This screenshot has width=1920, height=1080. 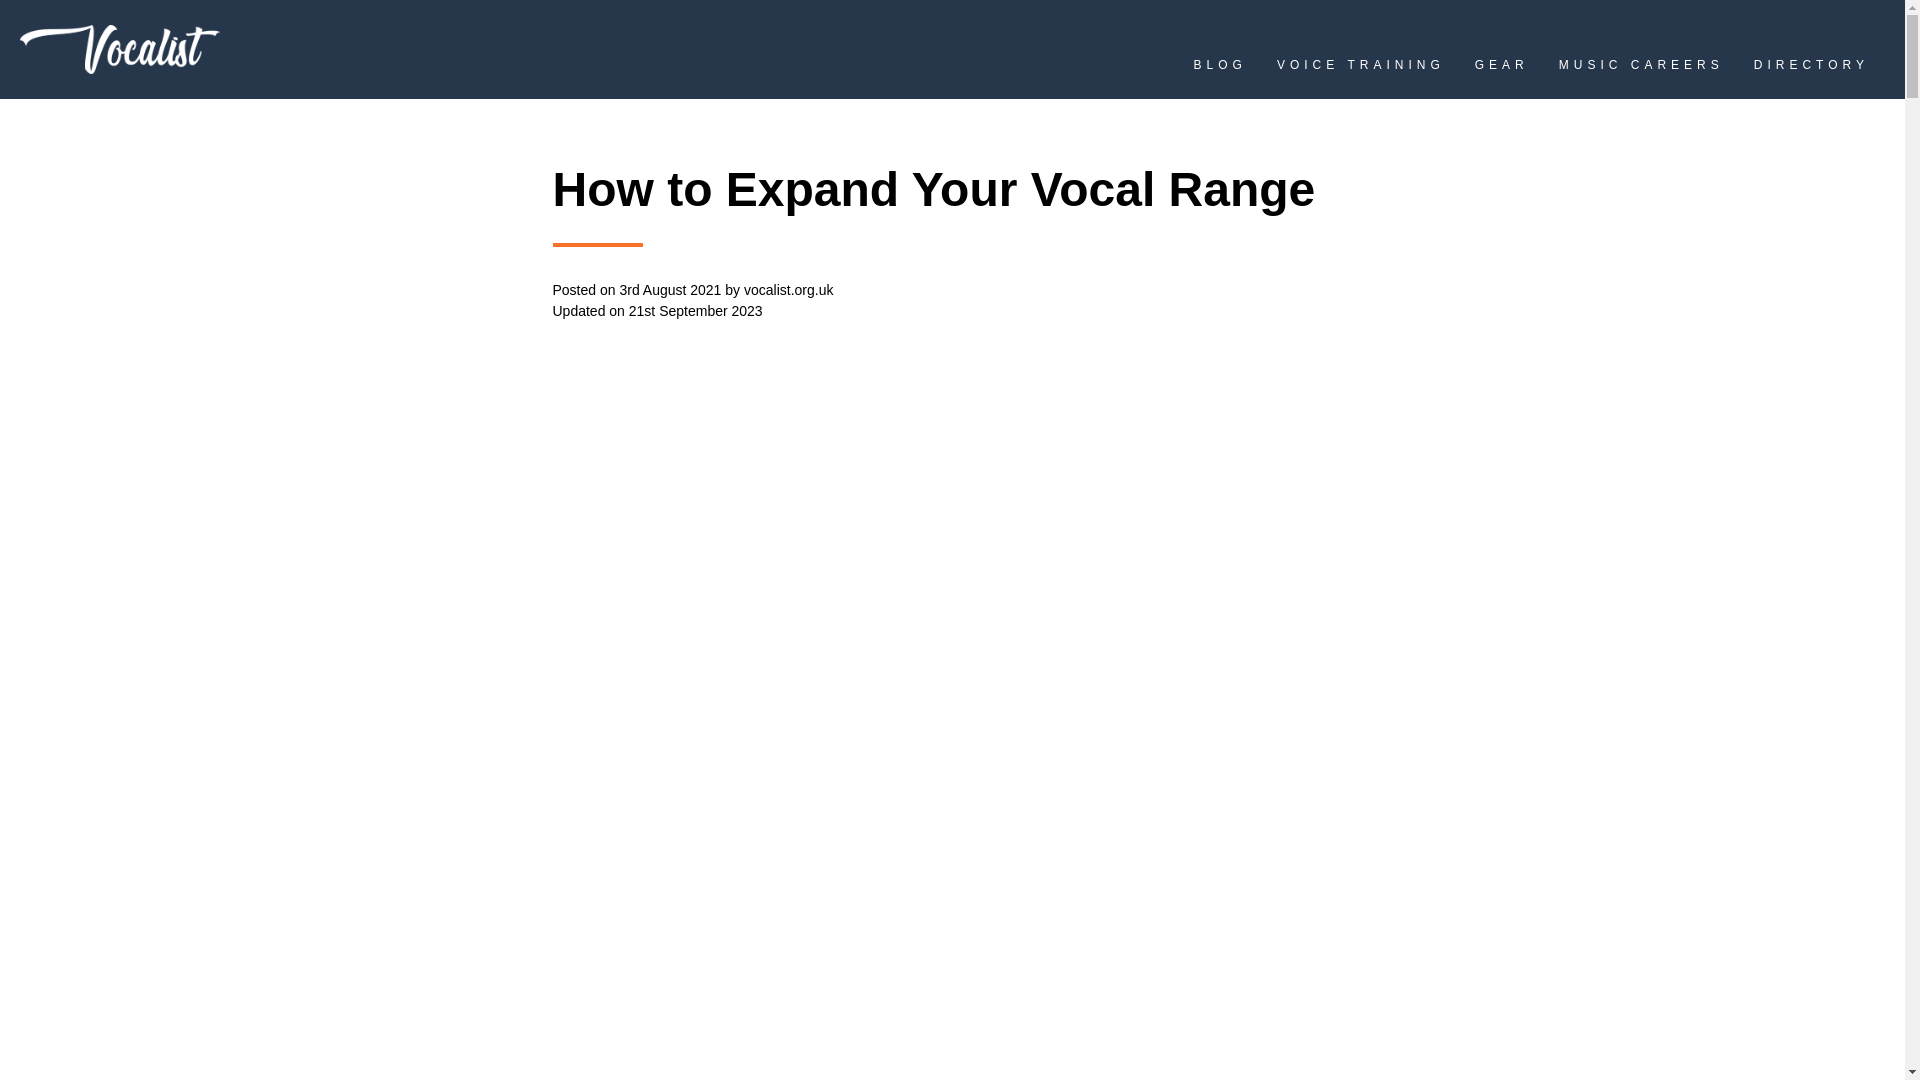 What do you see at coordinates (788, 290) in the screenshot?
I see `vocalist.org.uk` at bounding box center [788, 290].